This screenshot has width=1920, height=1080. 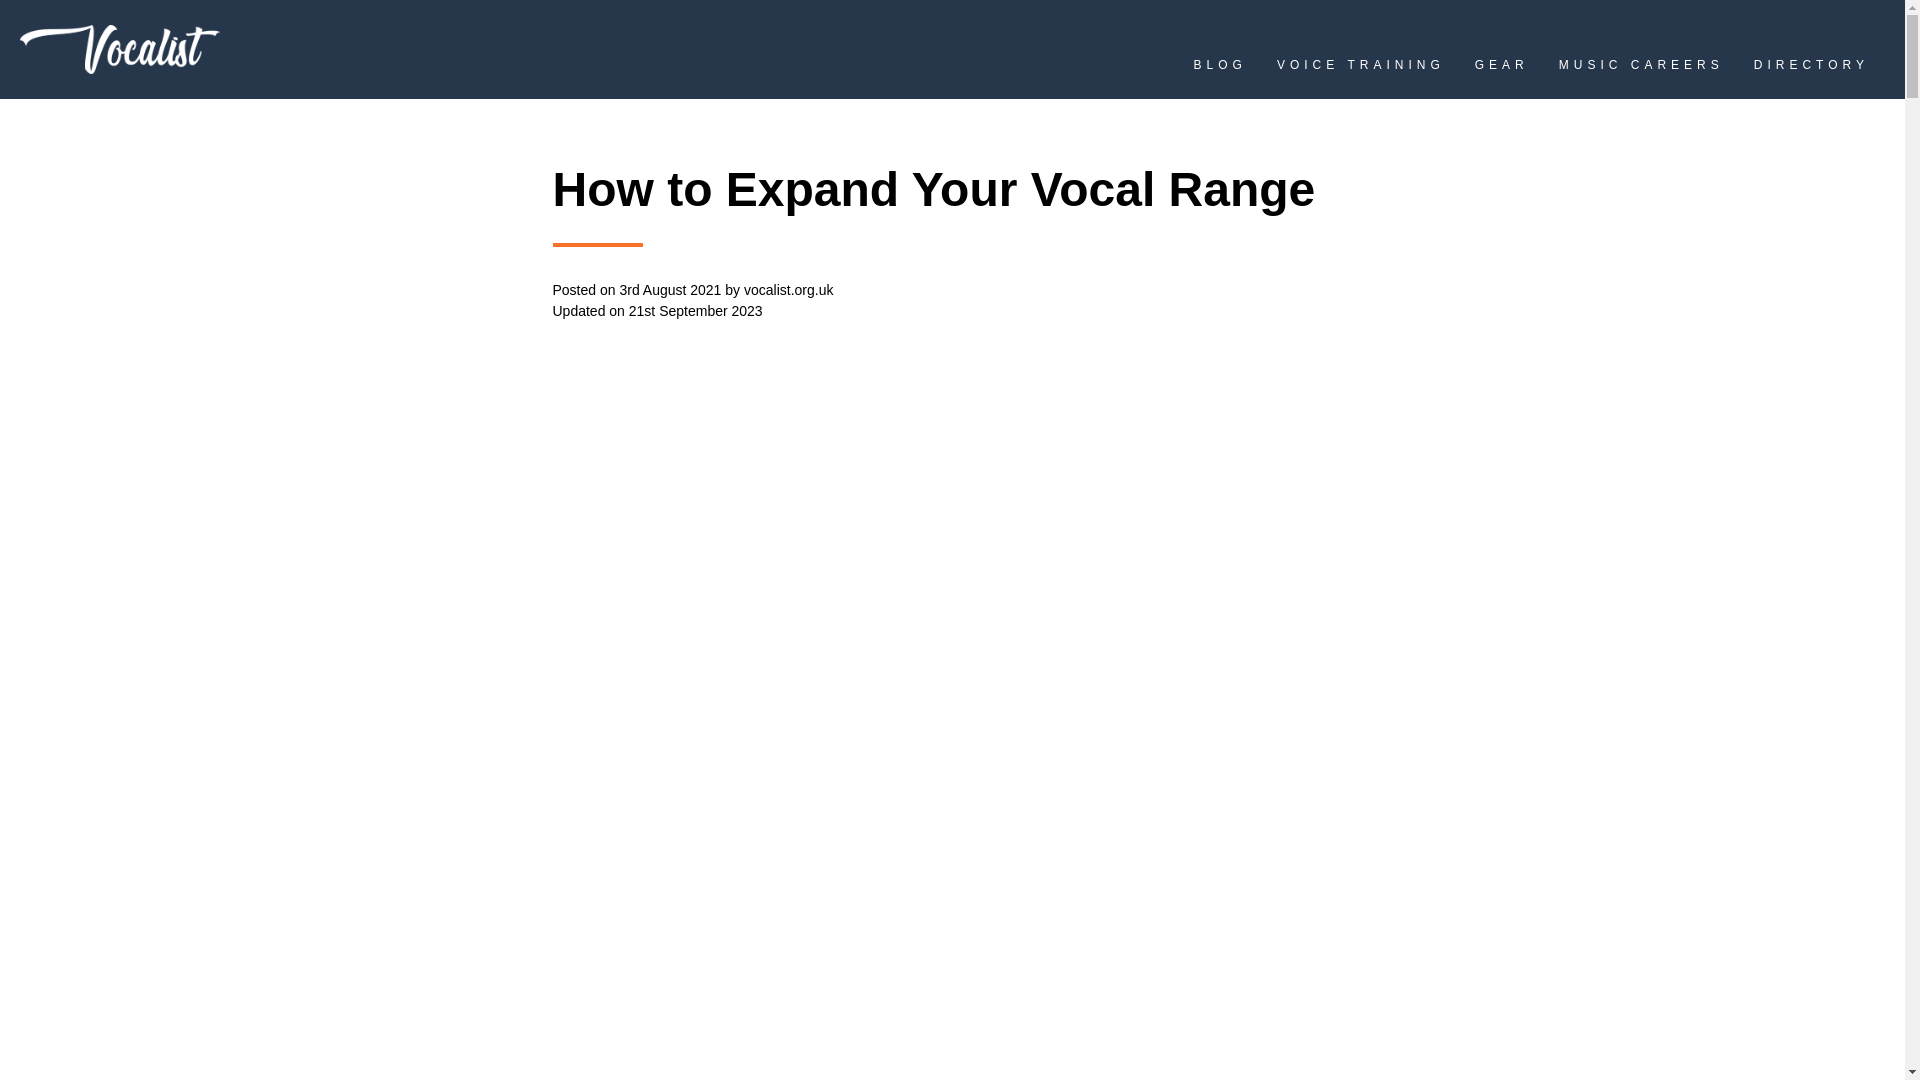 What do you see at coordinates (788, 290) in the screenshot?
I see `vocalist.org.uk` at bounding box center [788, 290].